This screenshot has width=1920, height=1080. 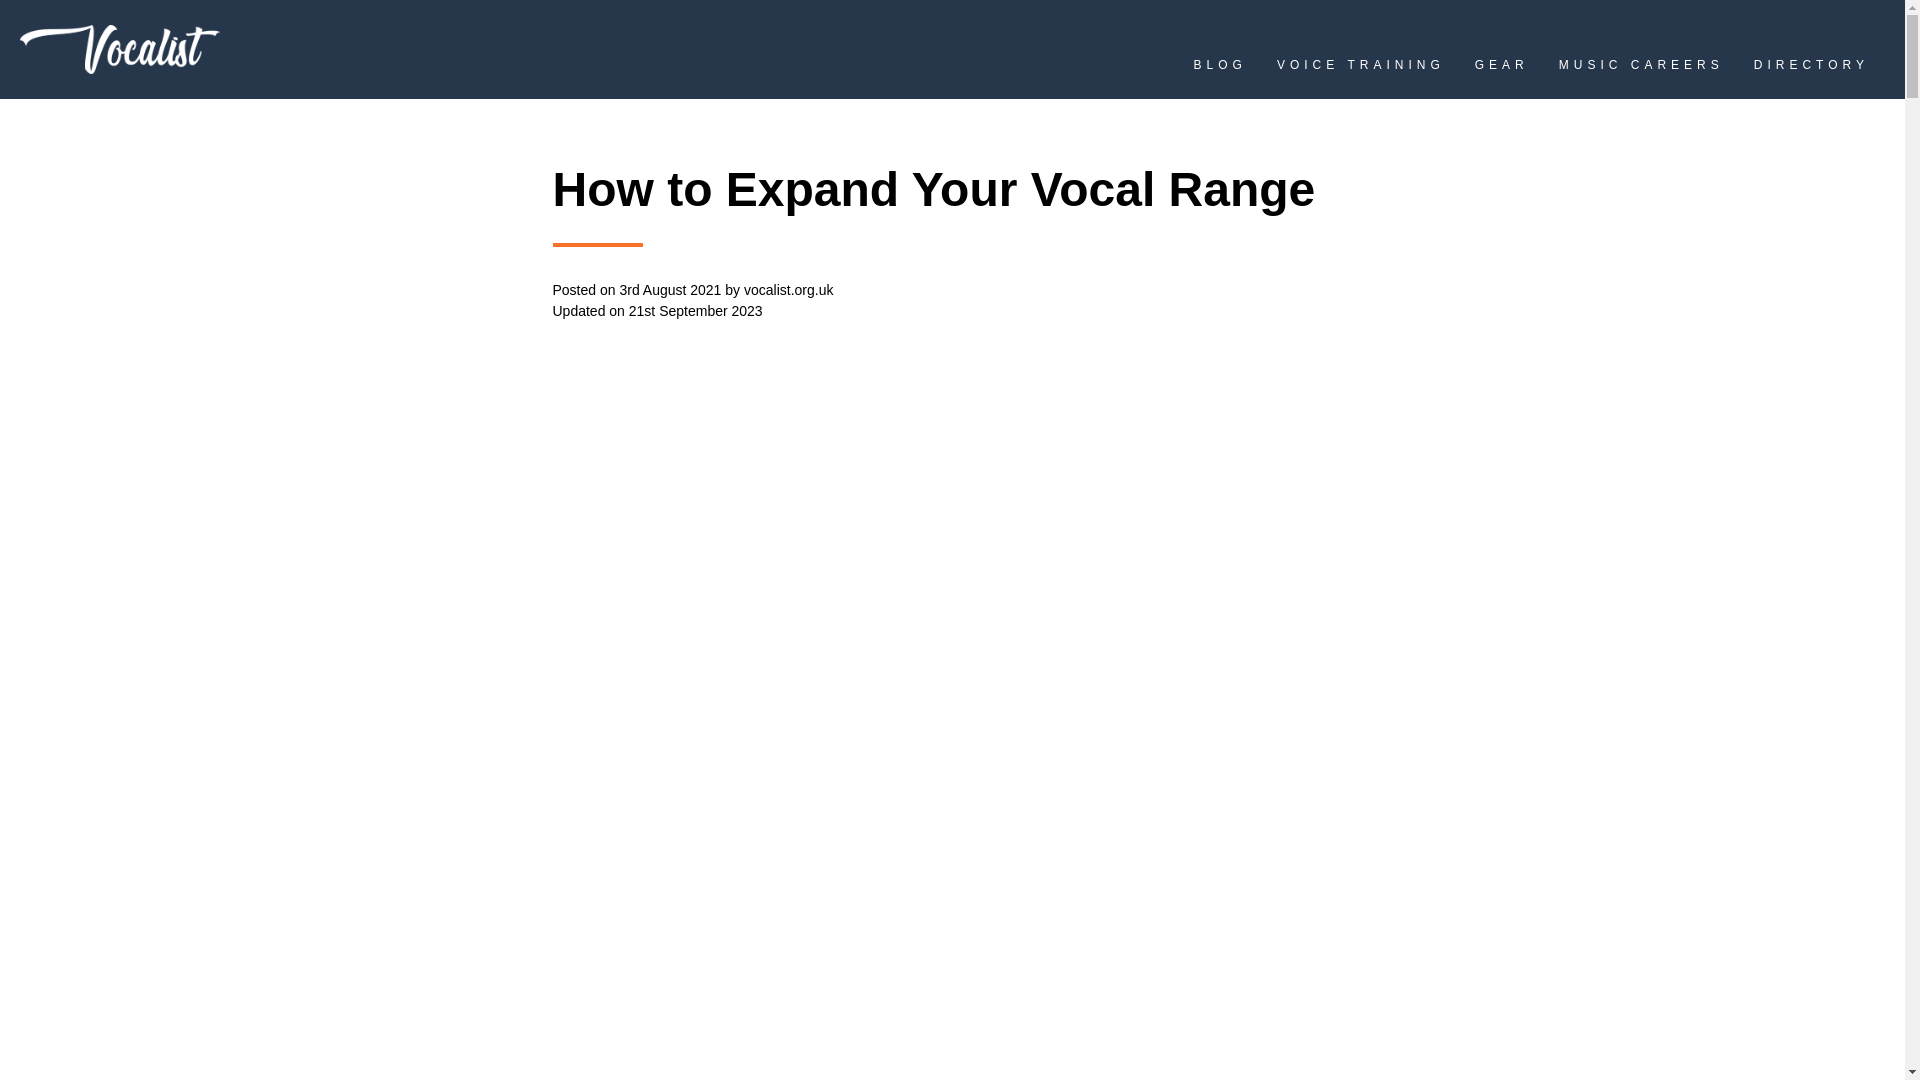 What do you see at coordinates (788, 290) in the screenshot?
I see `vocalist.org.uk` at bounding box center [788, 290].